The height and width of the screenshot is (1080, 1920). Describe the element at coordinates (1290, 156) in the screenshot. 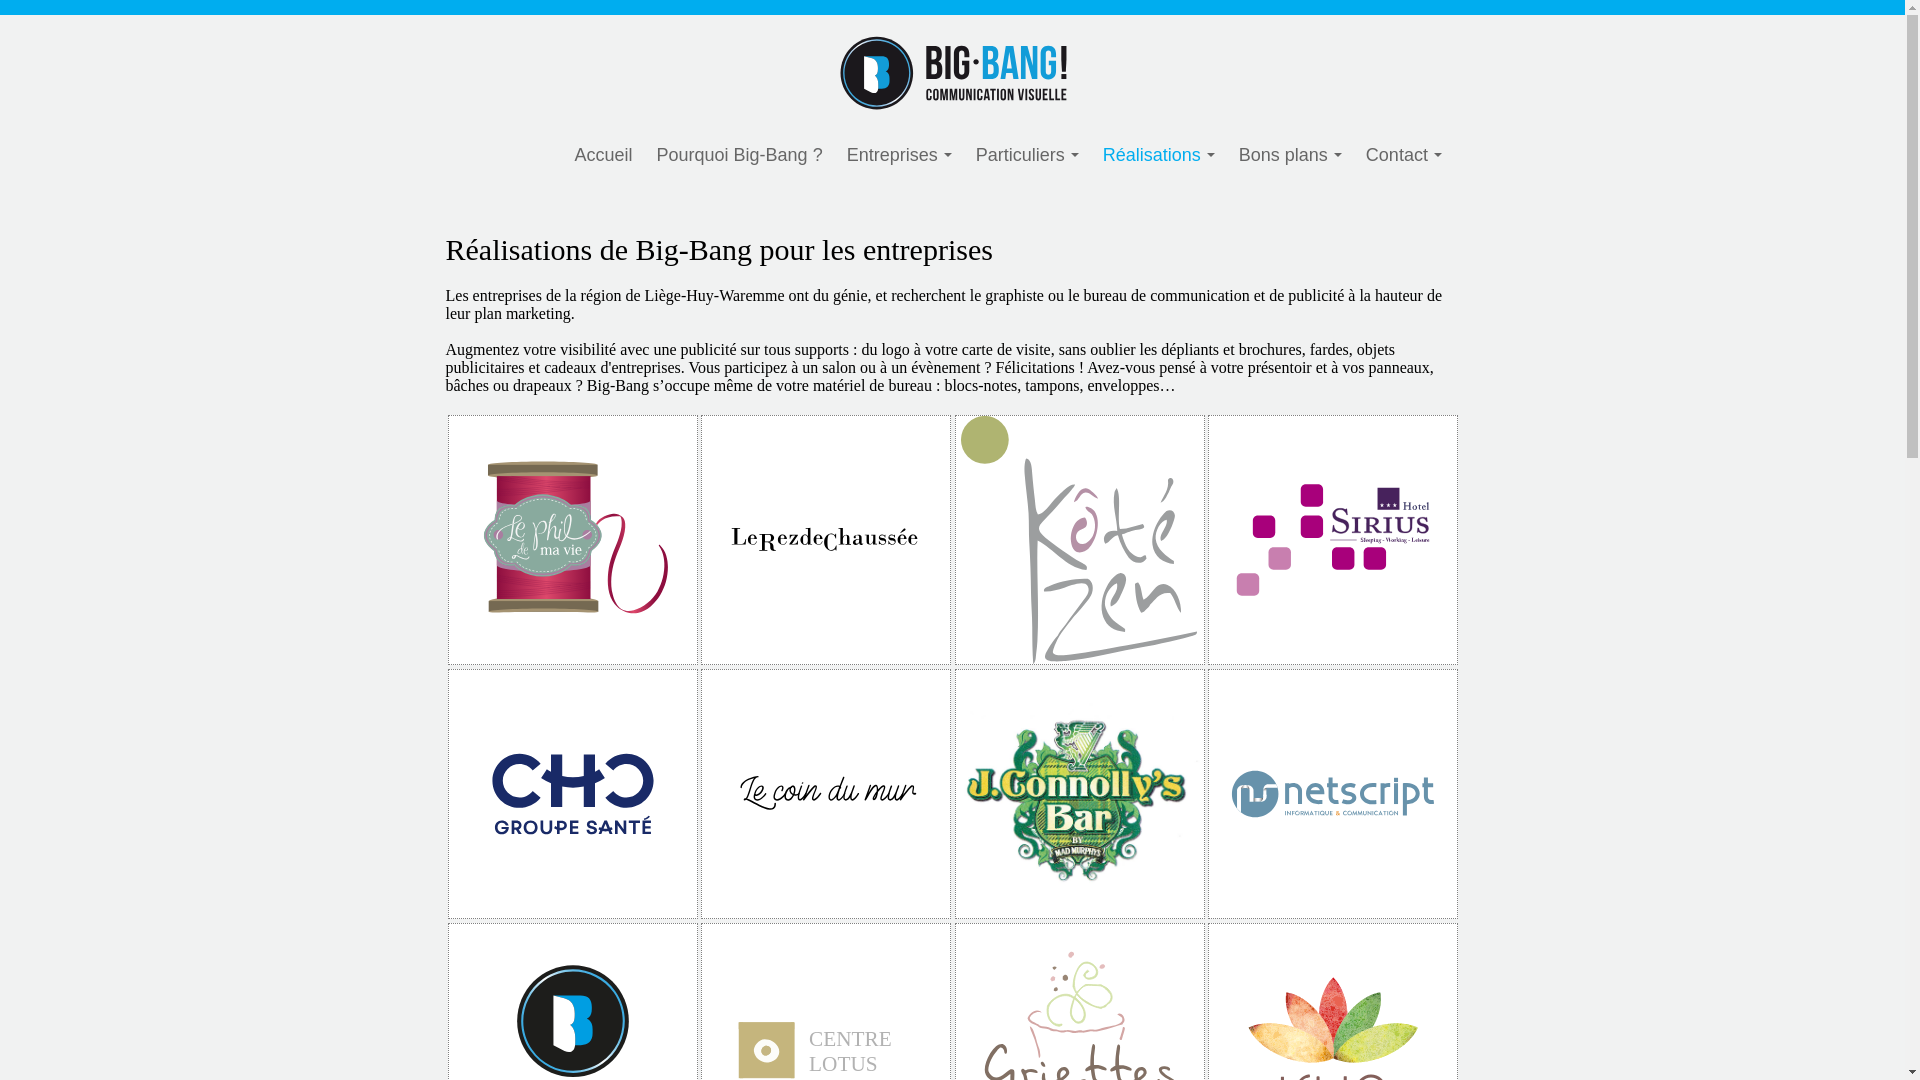

I see `Bons plans` at that location.